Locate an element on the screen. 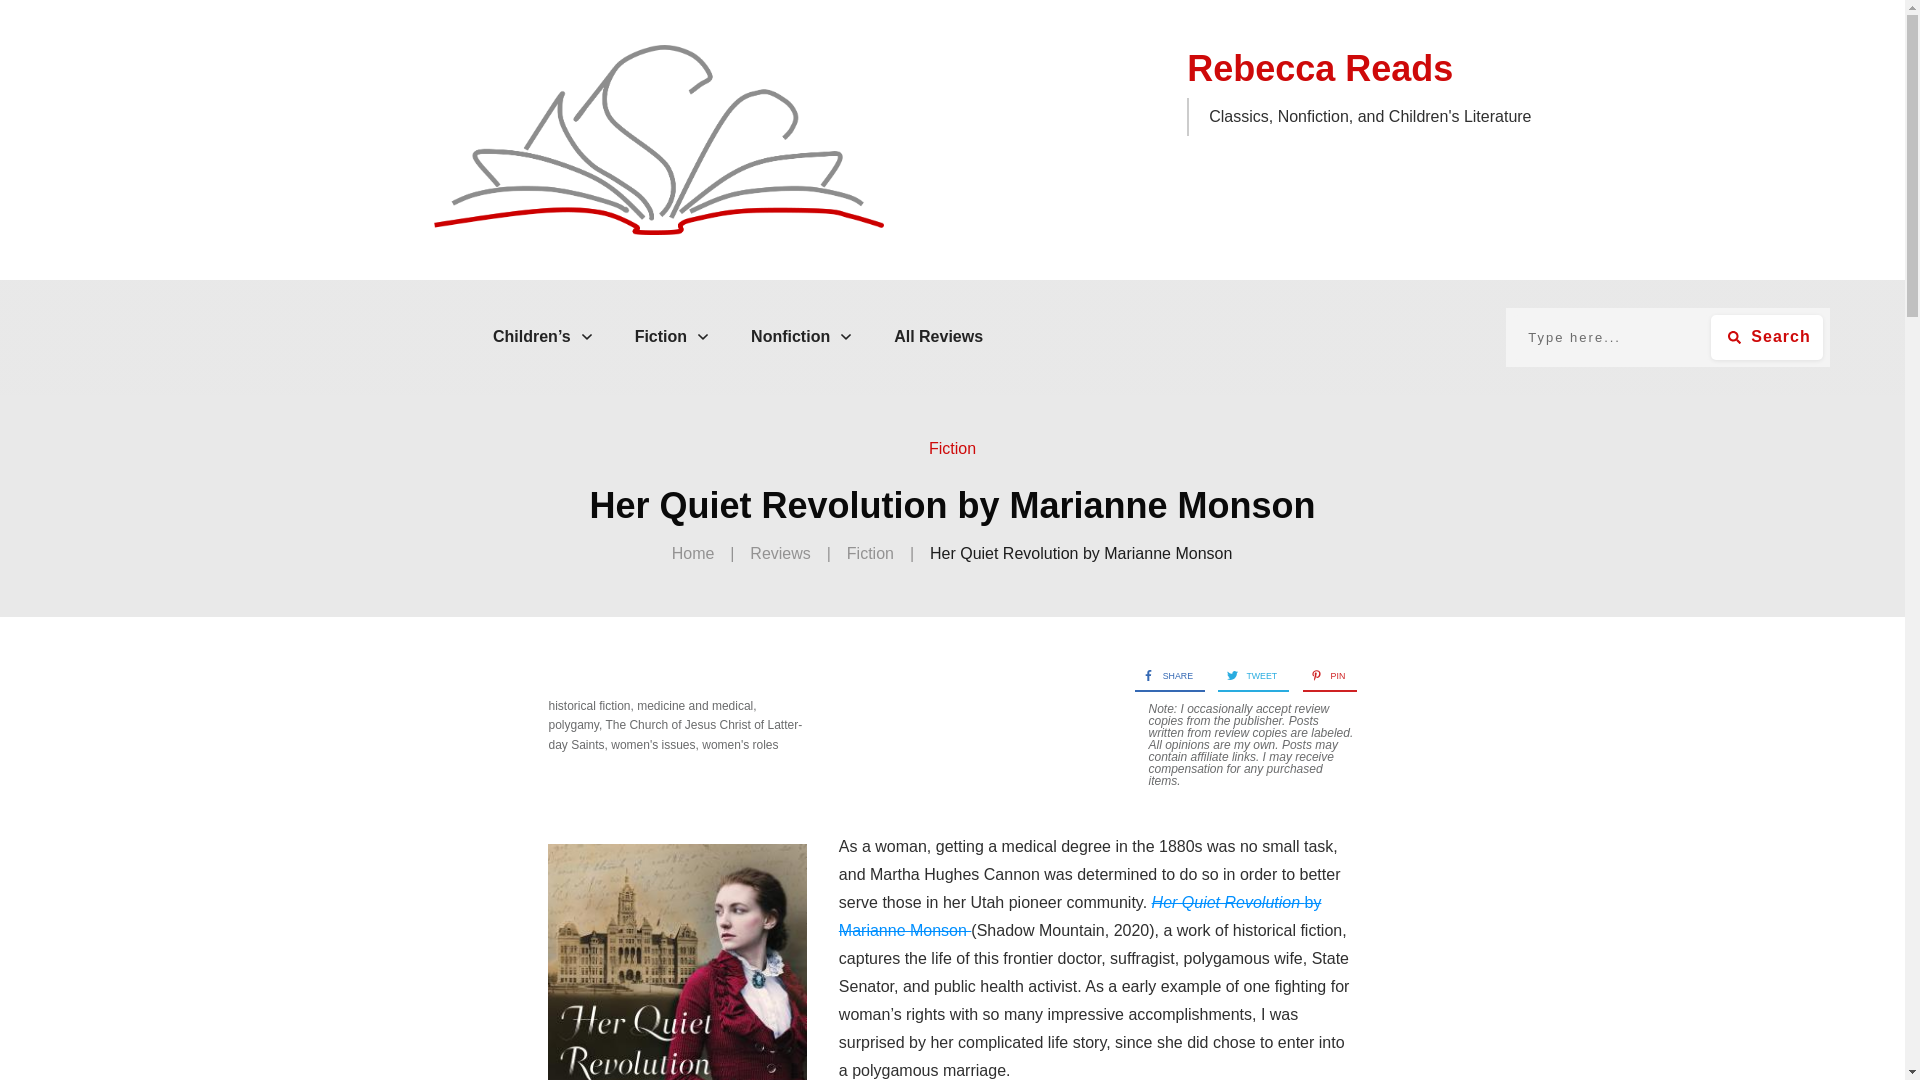 This screenshot has width=1920, height=1080. medicine and medical is located at coordinates (694, 705).